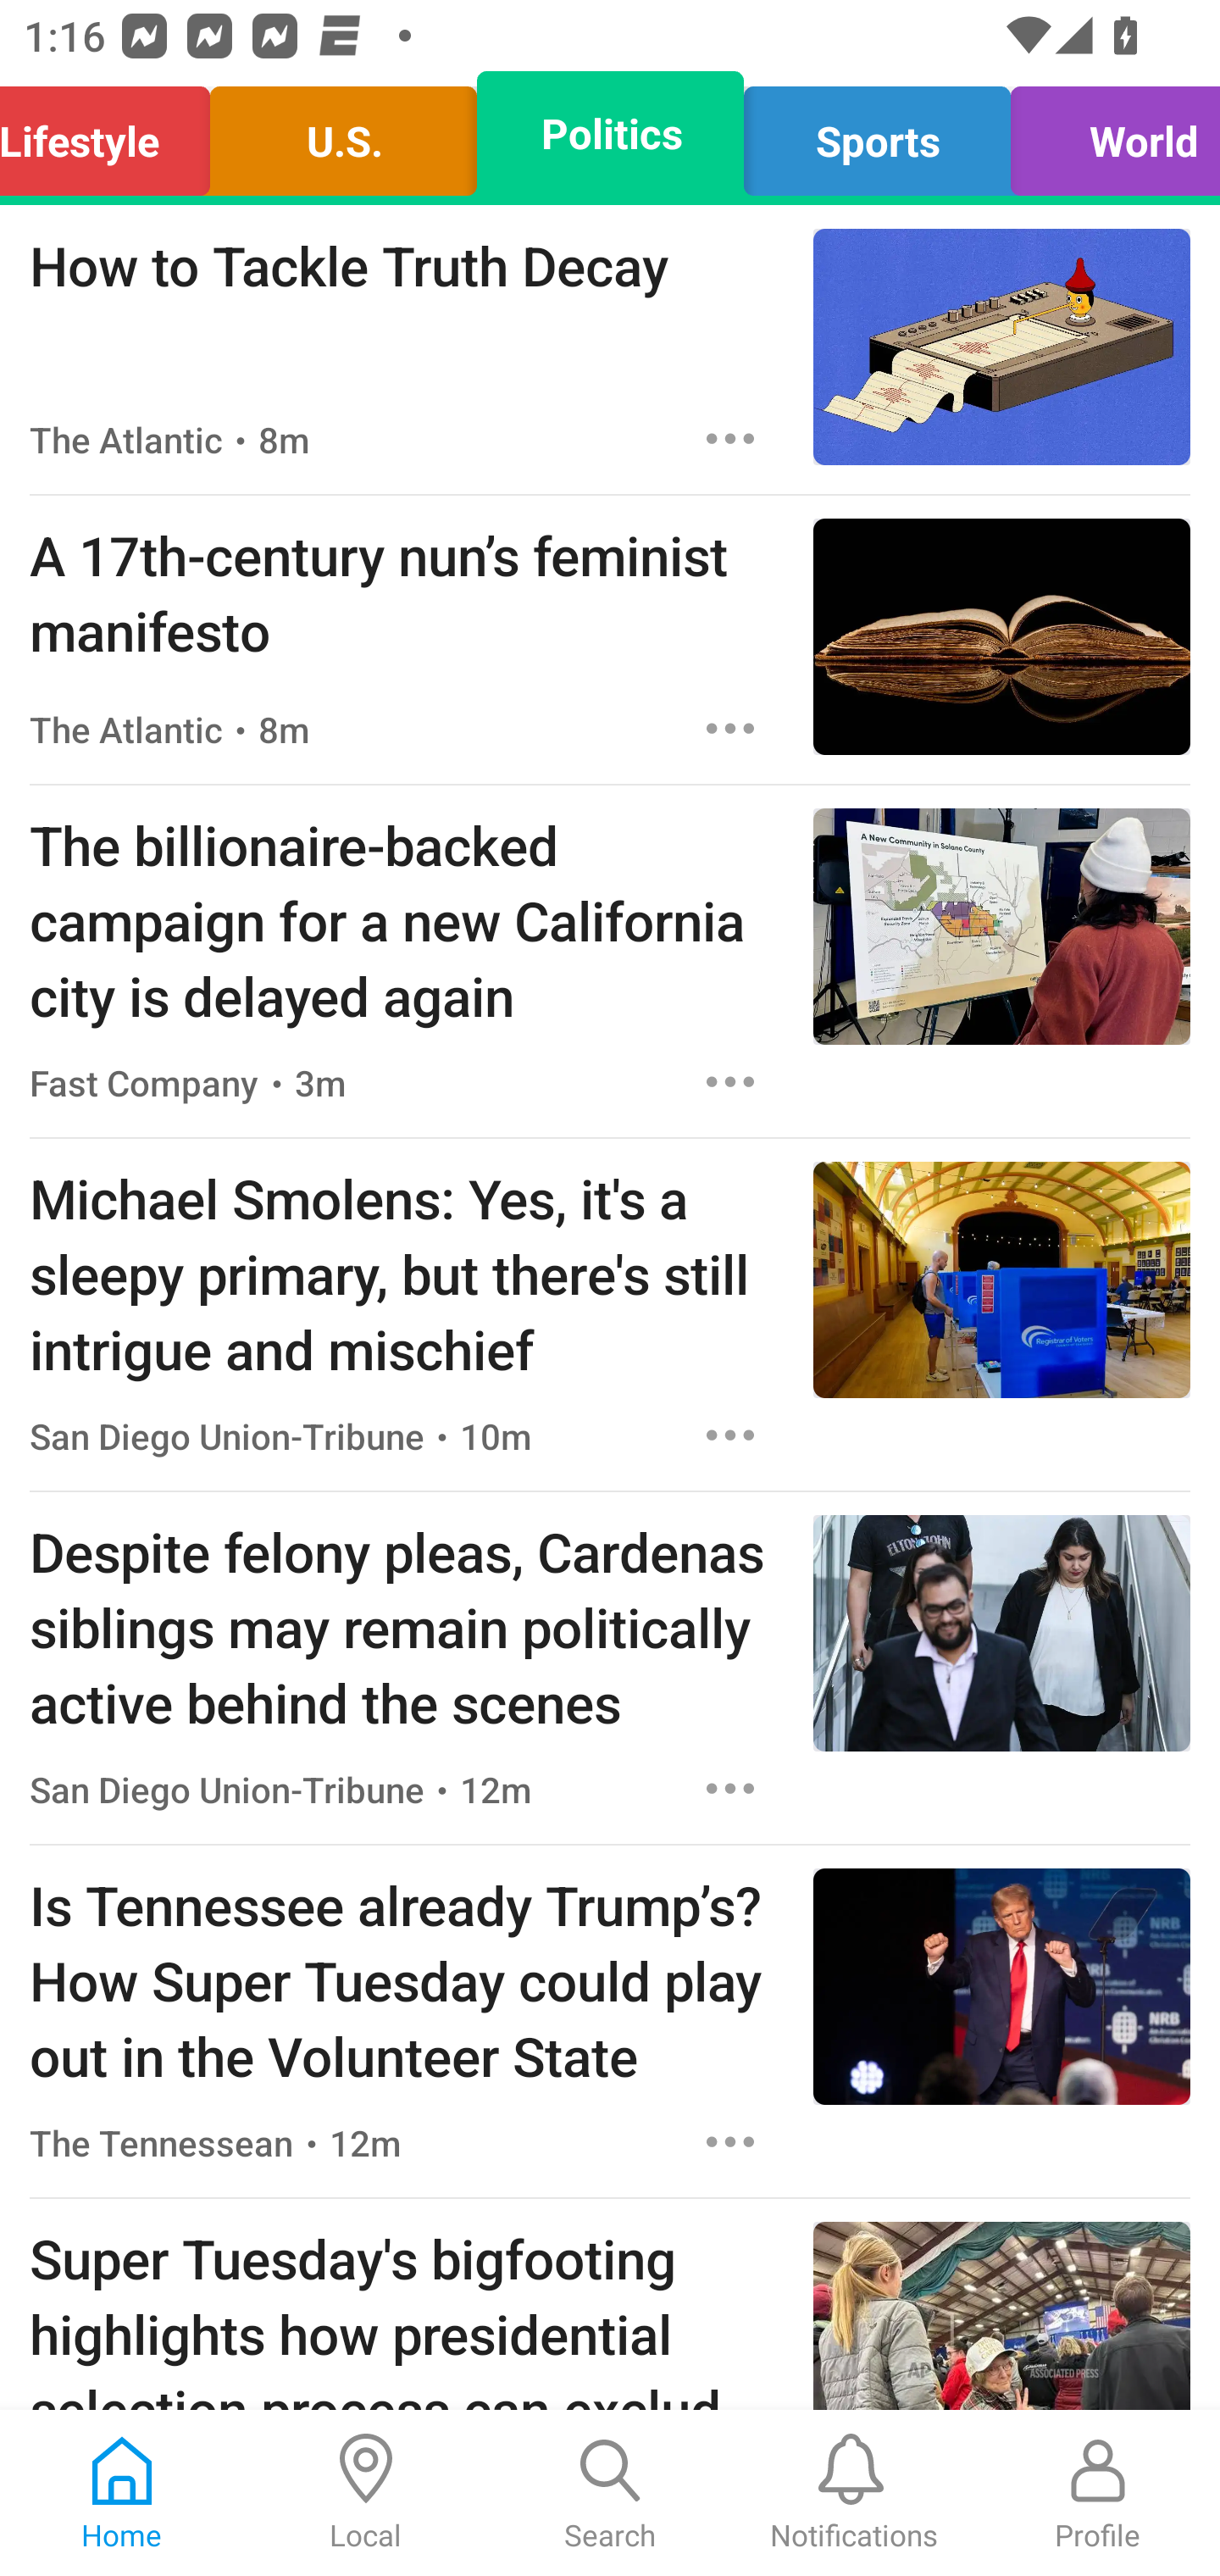 The width and height of the screenshot is (1220, 2576). Describe the element at coordinates (854, 2493) in the screenshot. I see `Notifications` at that location.